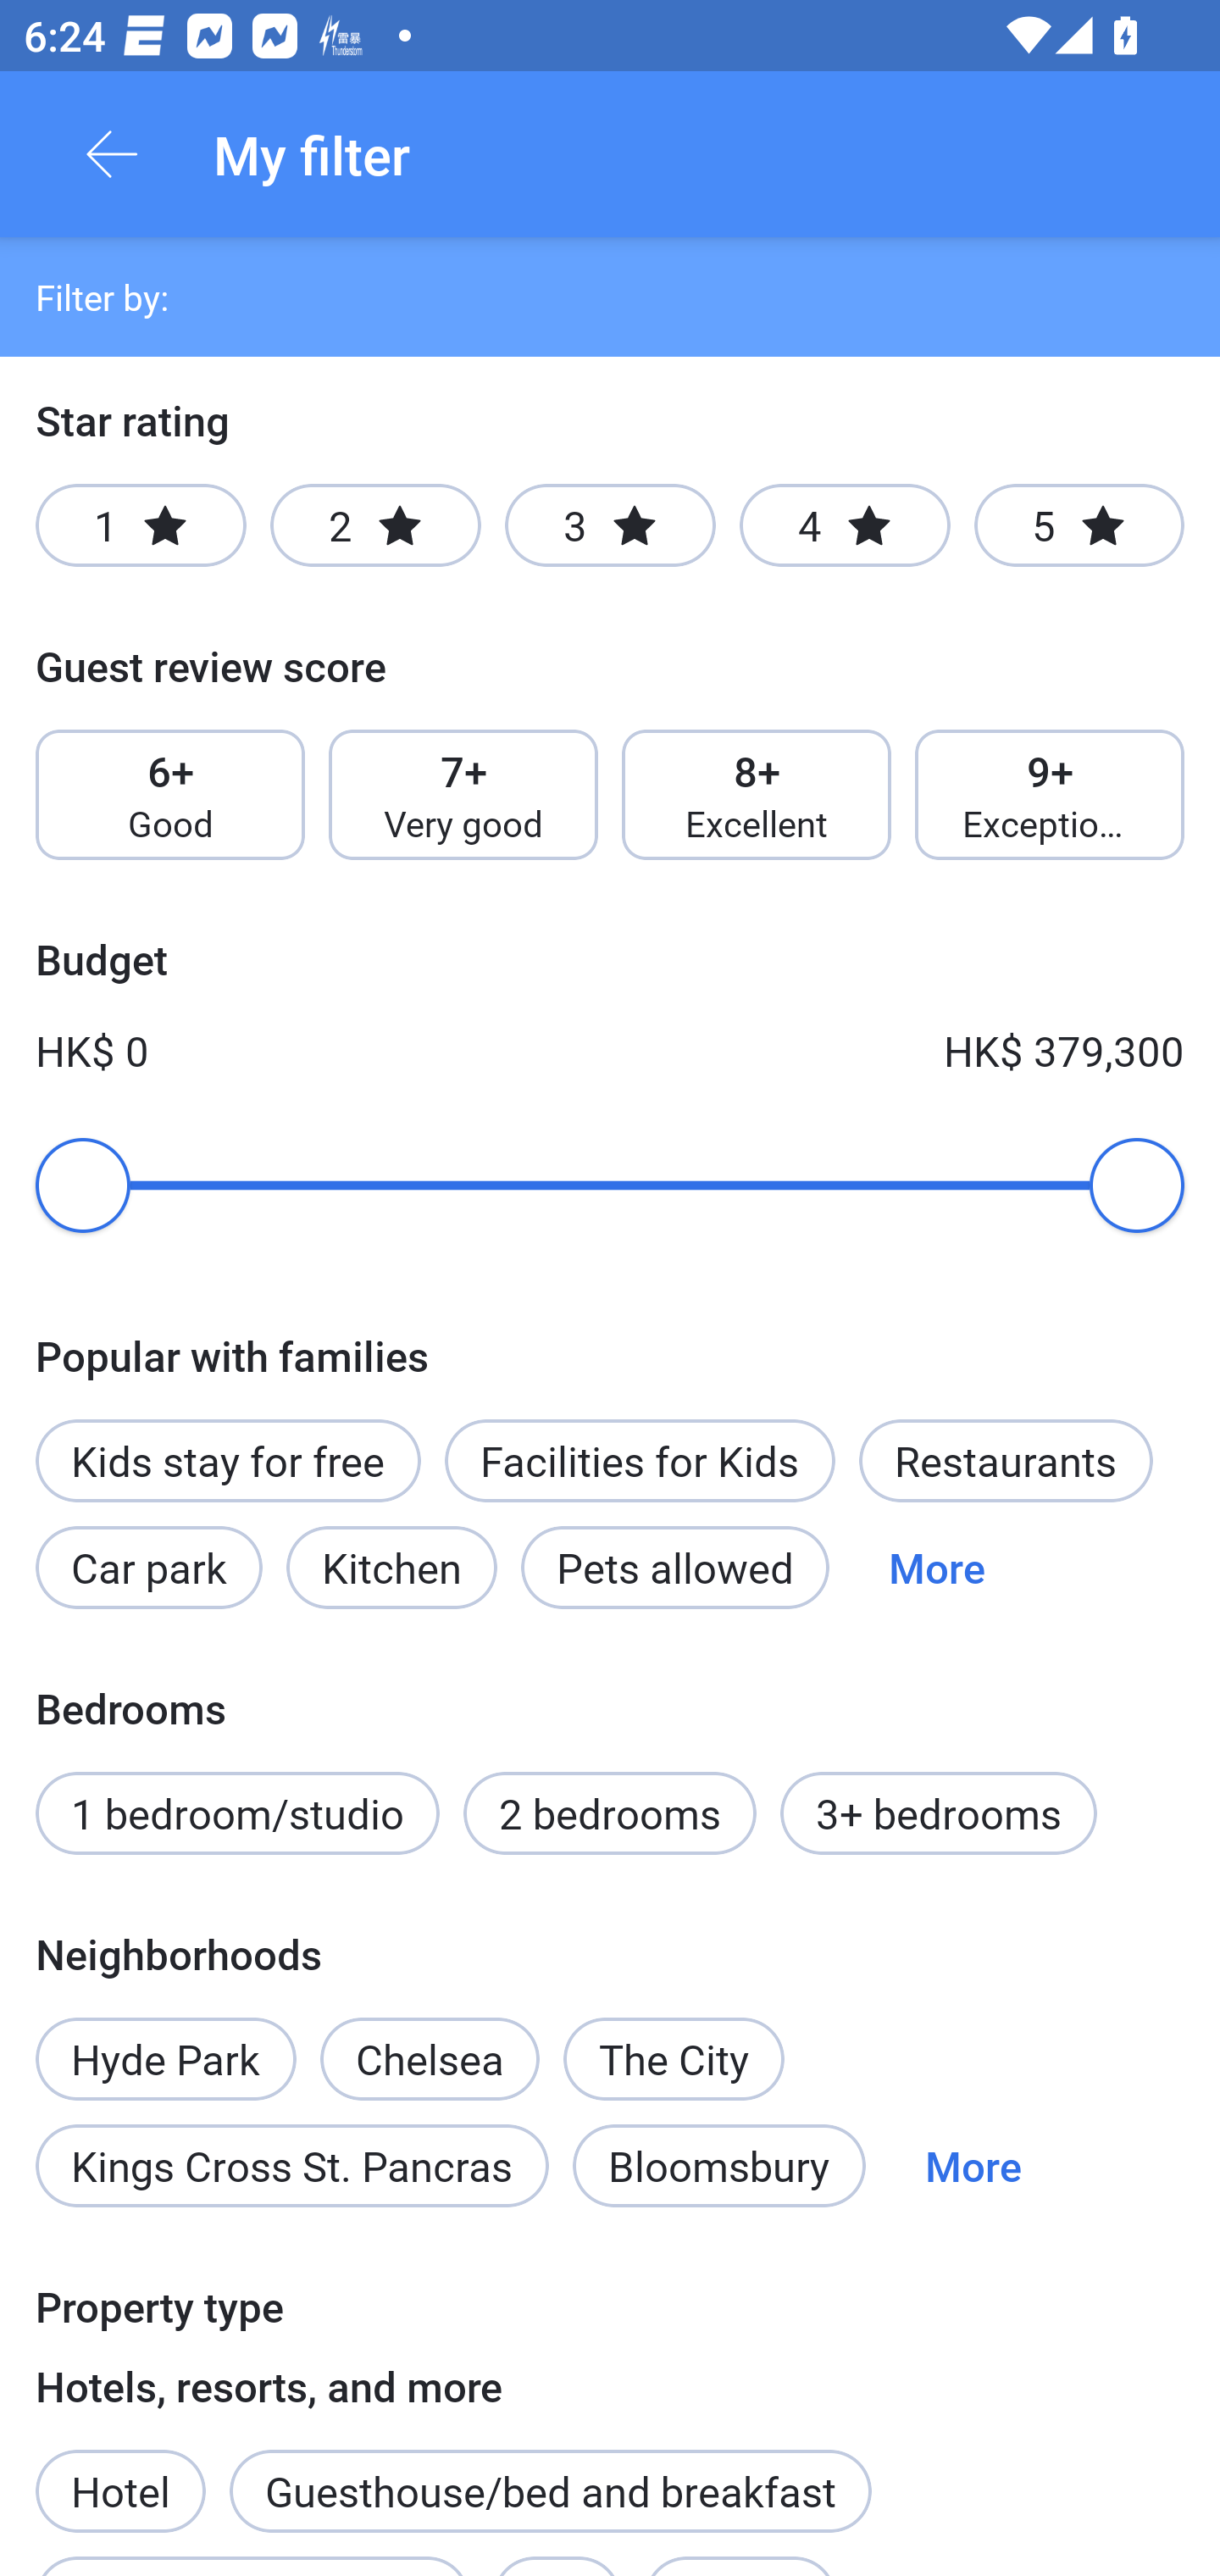 This screenshot has width=1220, height=2576. What do you see at coordinates (674, 2059) in the screenshot?
I see `The City` at bounding box center [674, 2059].